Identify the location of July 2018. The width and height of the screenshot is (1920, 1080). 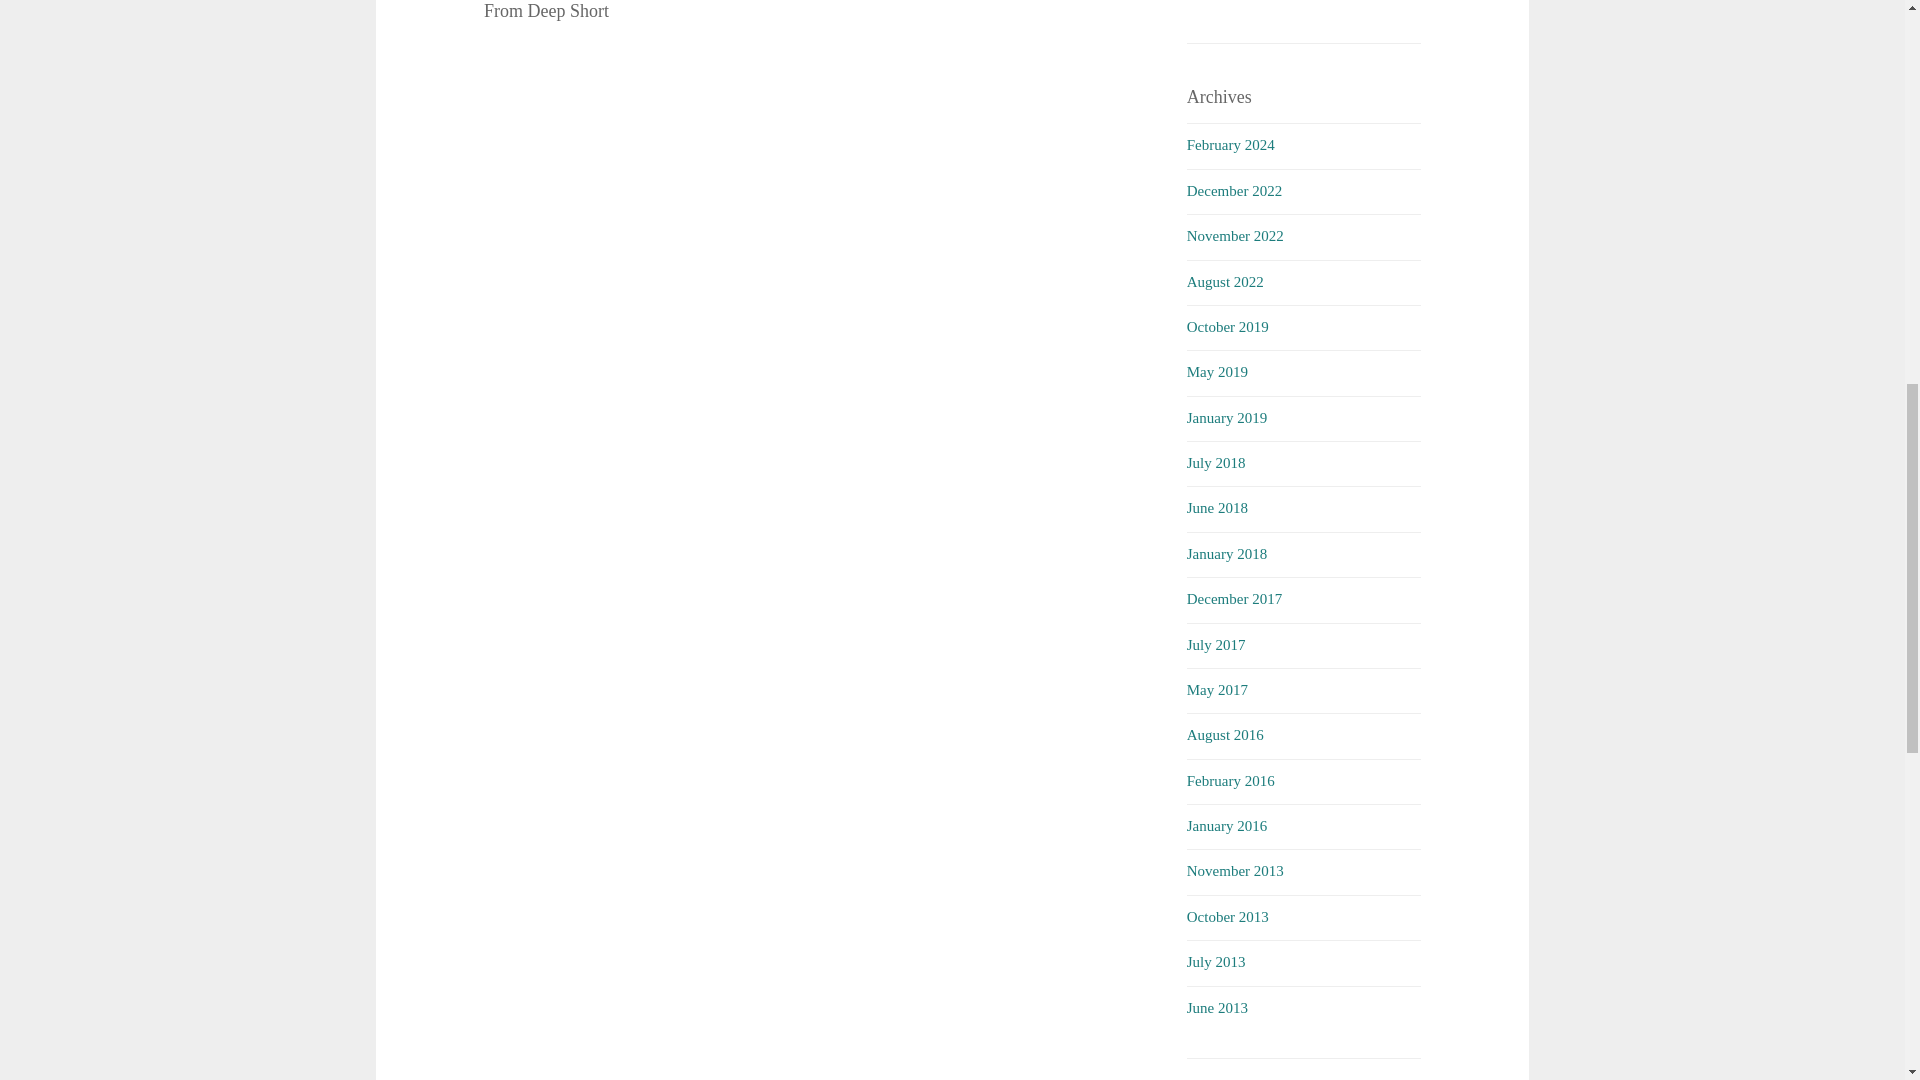
(1216, 462).